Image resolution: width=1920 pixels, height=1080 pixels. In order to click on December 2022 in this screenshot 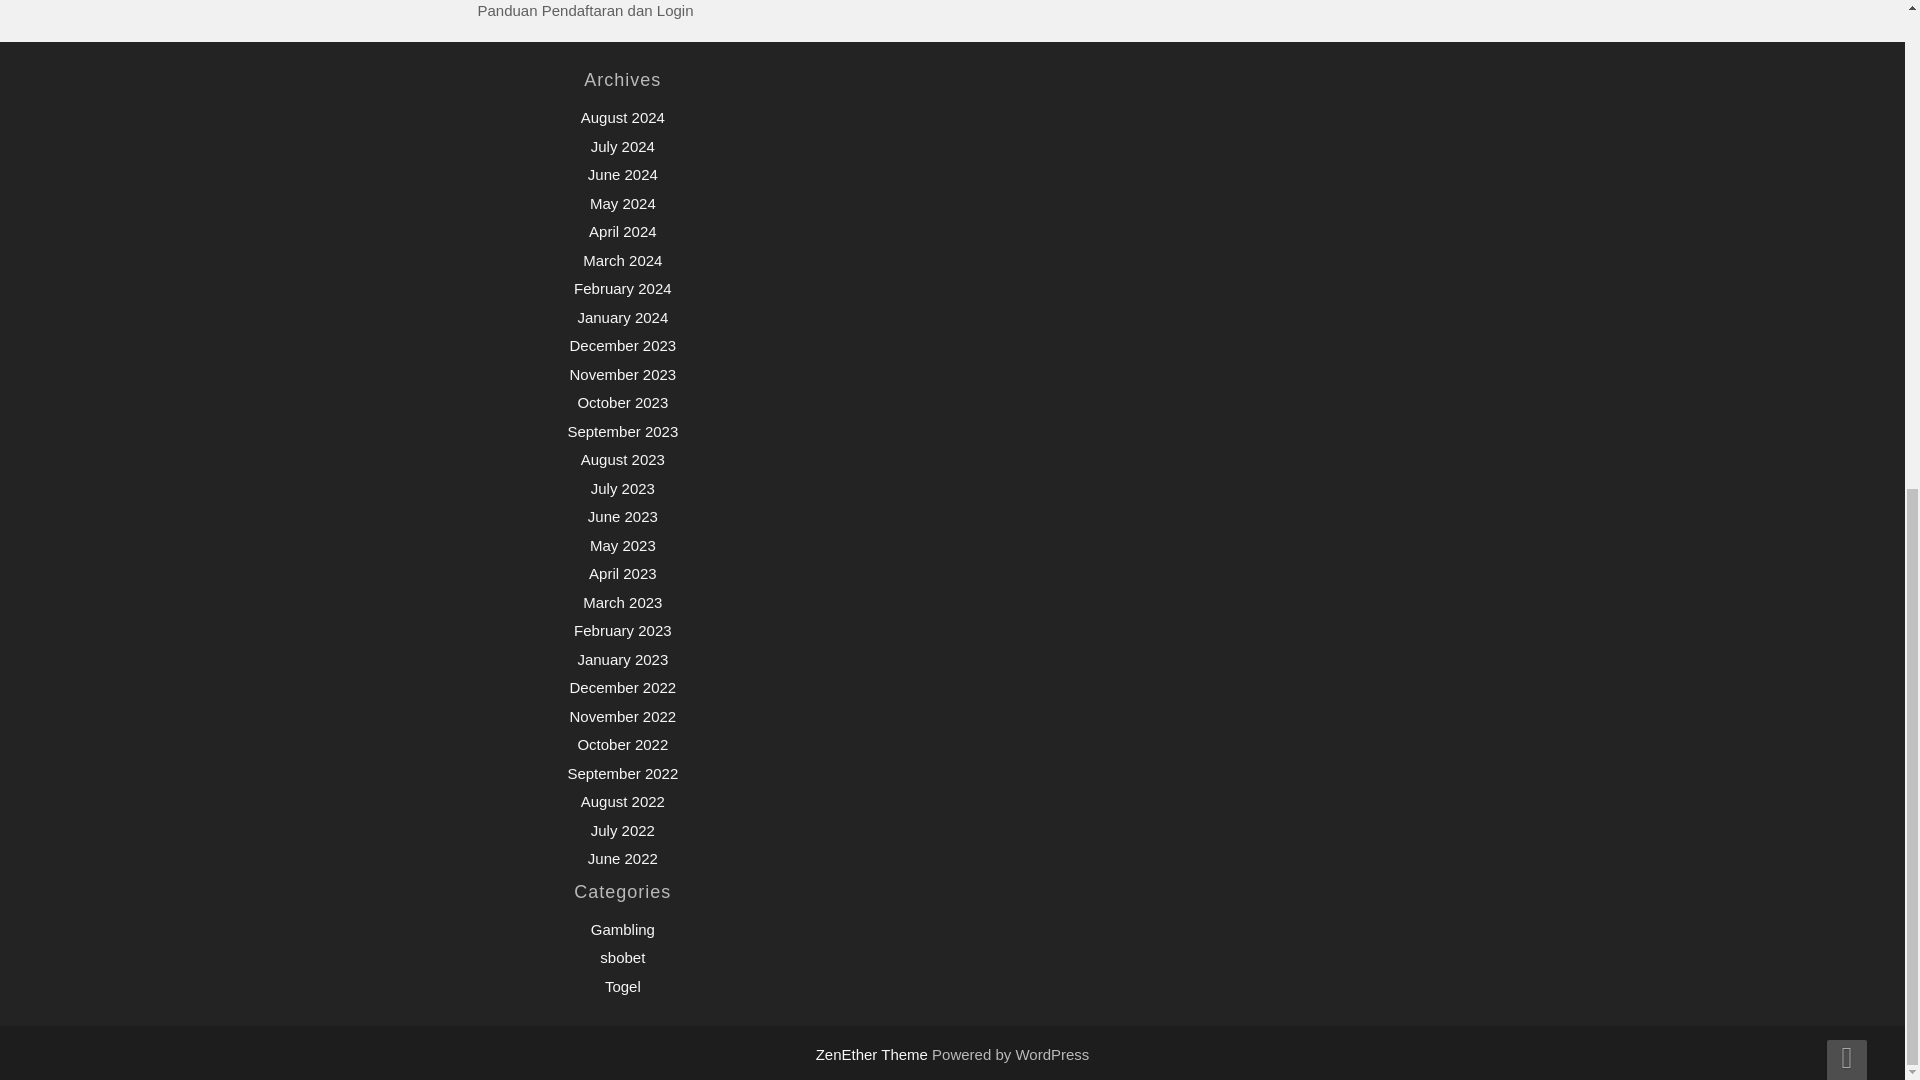, I will do `click(622, 687)`.